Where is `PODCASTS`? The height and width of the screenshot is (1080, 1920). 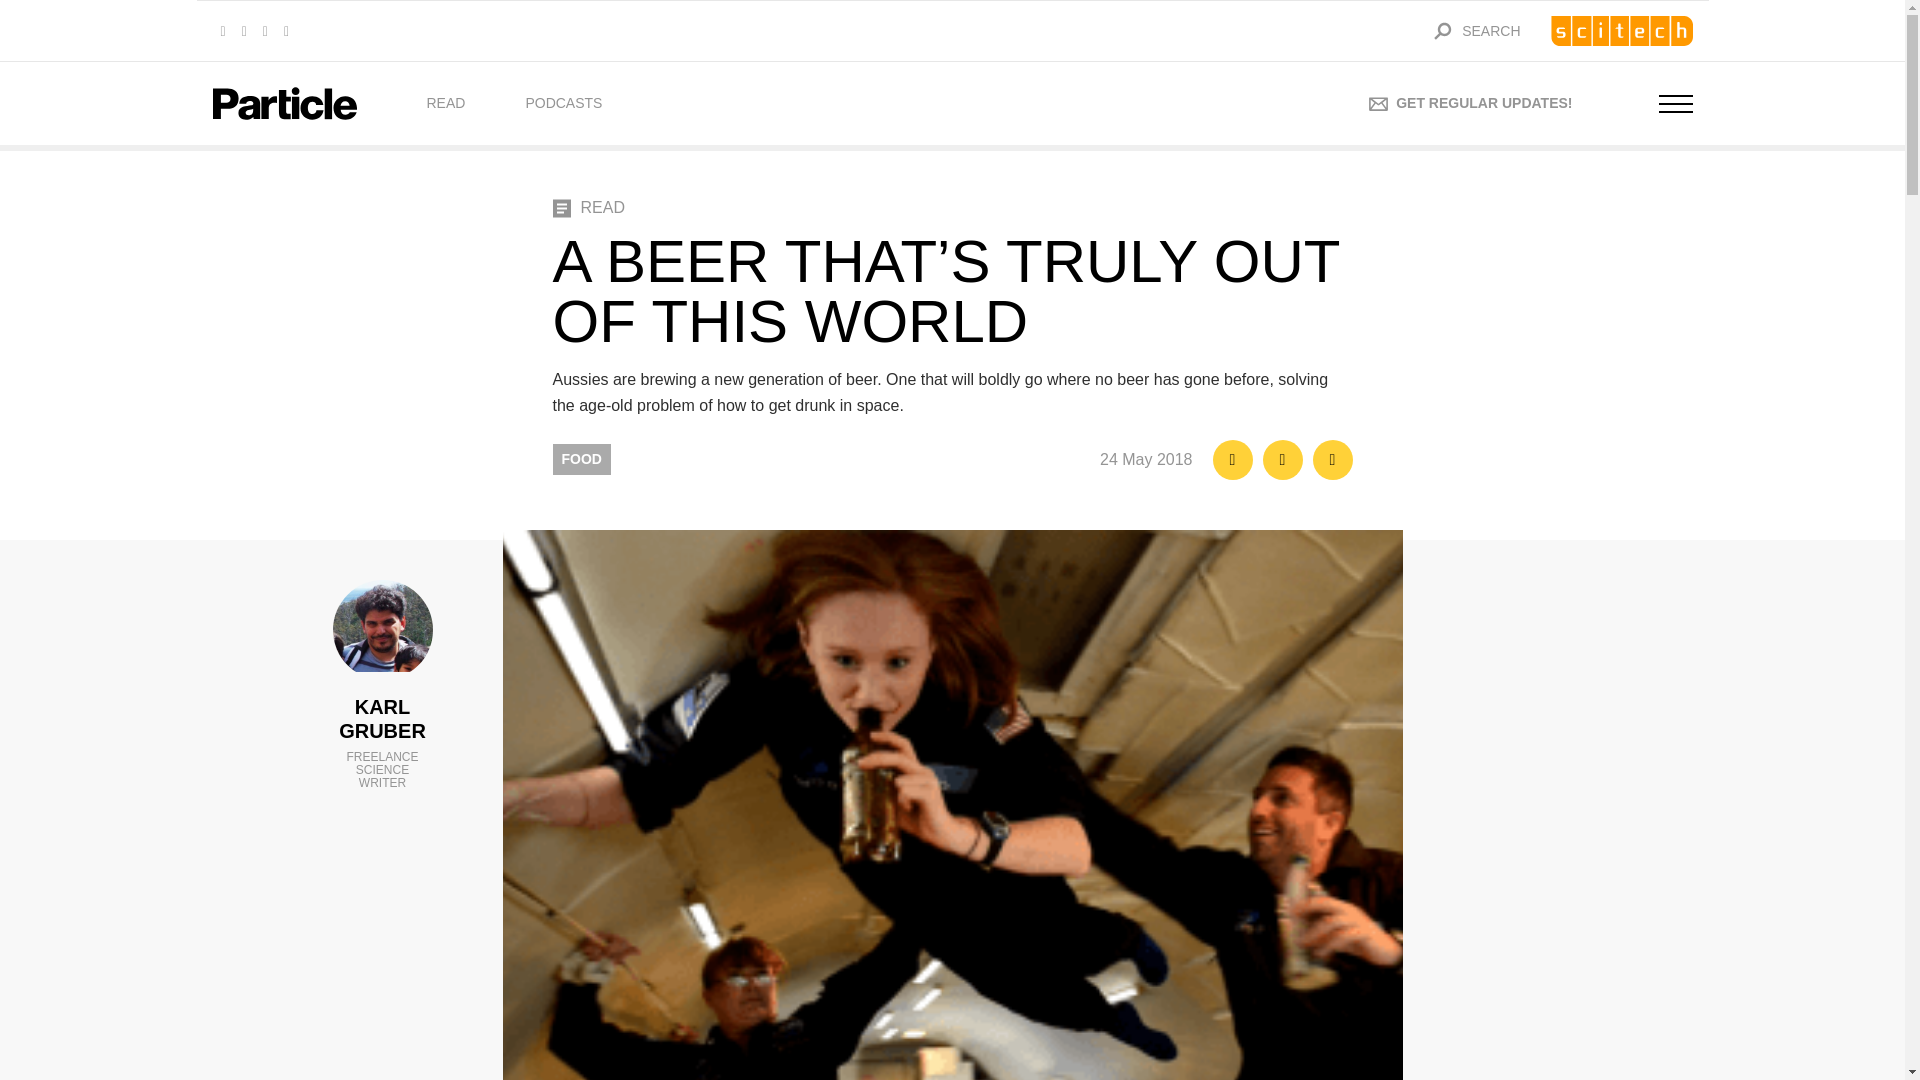 PODCASTS is located at coordinates (563, 103).